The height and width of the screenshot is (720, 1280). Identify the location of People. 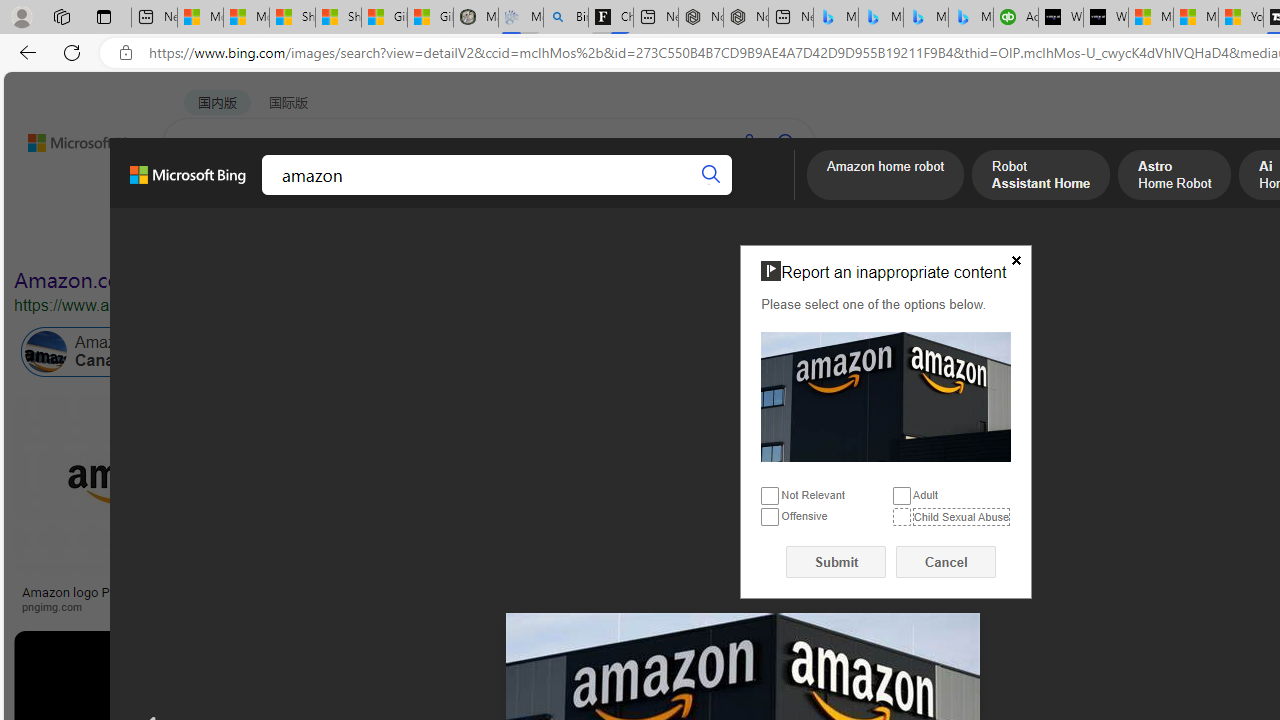
(521, 238).